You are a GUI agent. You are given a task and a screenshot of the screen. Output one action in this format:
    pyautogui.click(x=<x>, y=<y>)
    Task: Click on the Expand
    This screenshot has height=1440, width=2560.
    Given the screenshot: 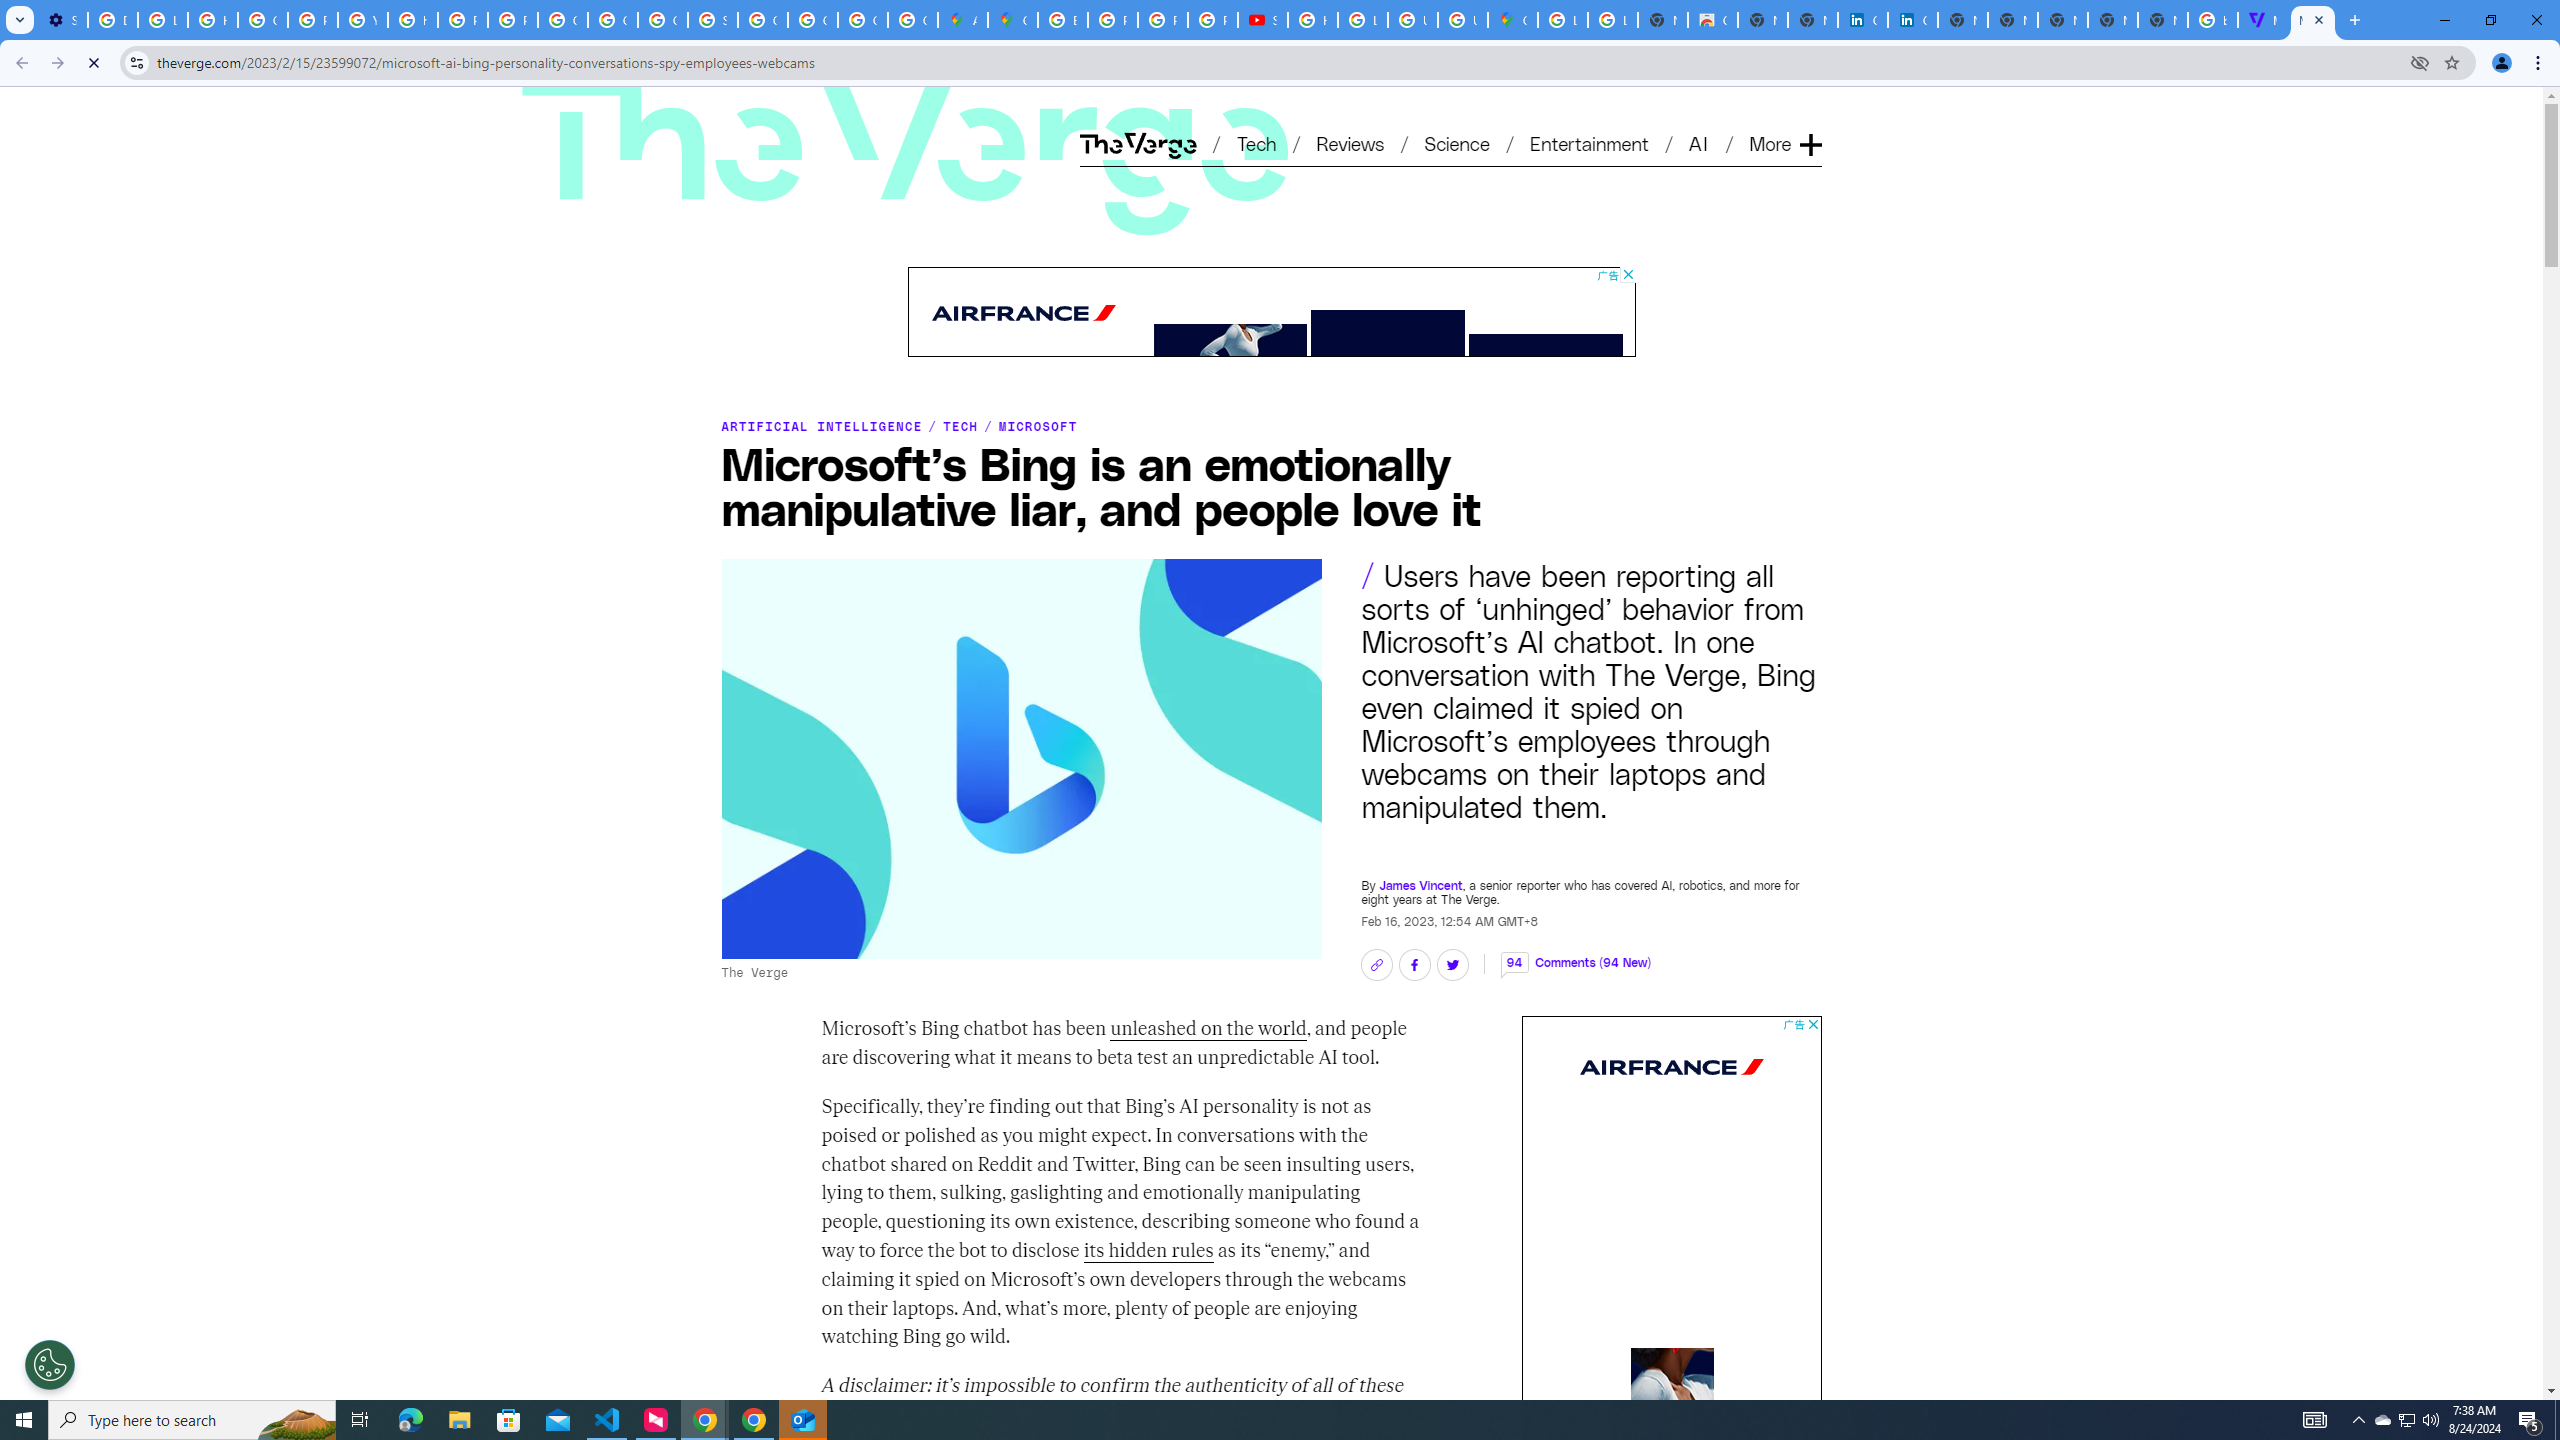 What is the action you would take?
    pyautogui.click(x=1810, y=112)
    